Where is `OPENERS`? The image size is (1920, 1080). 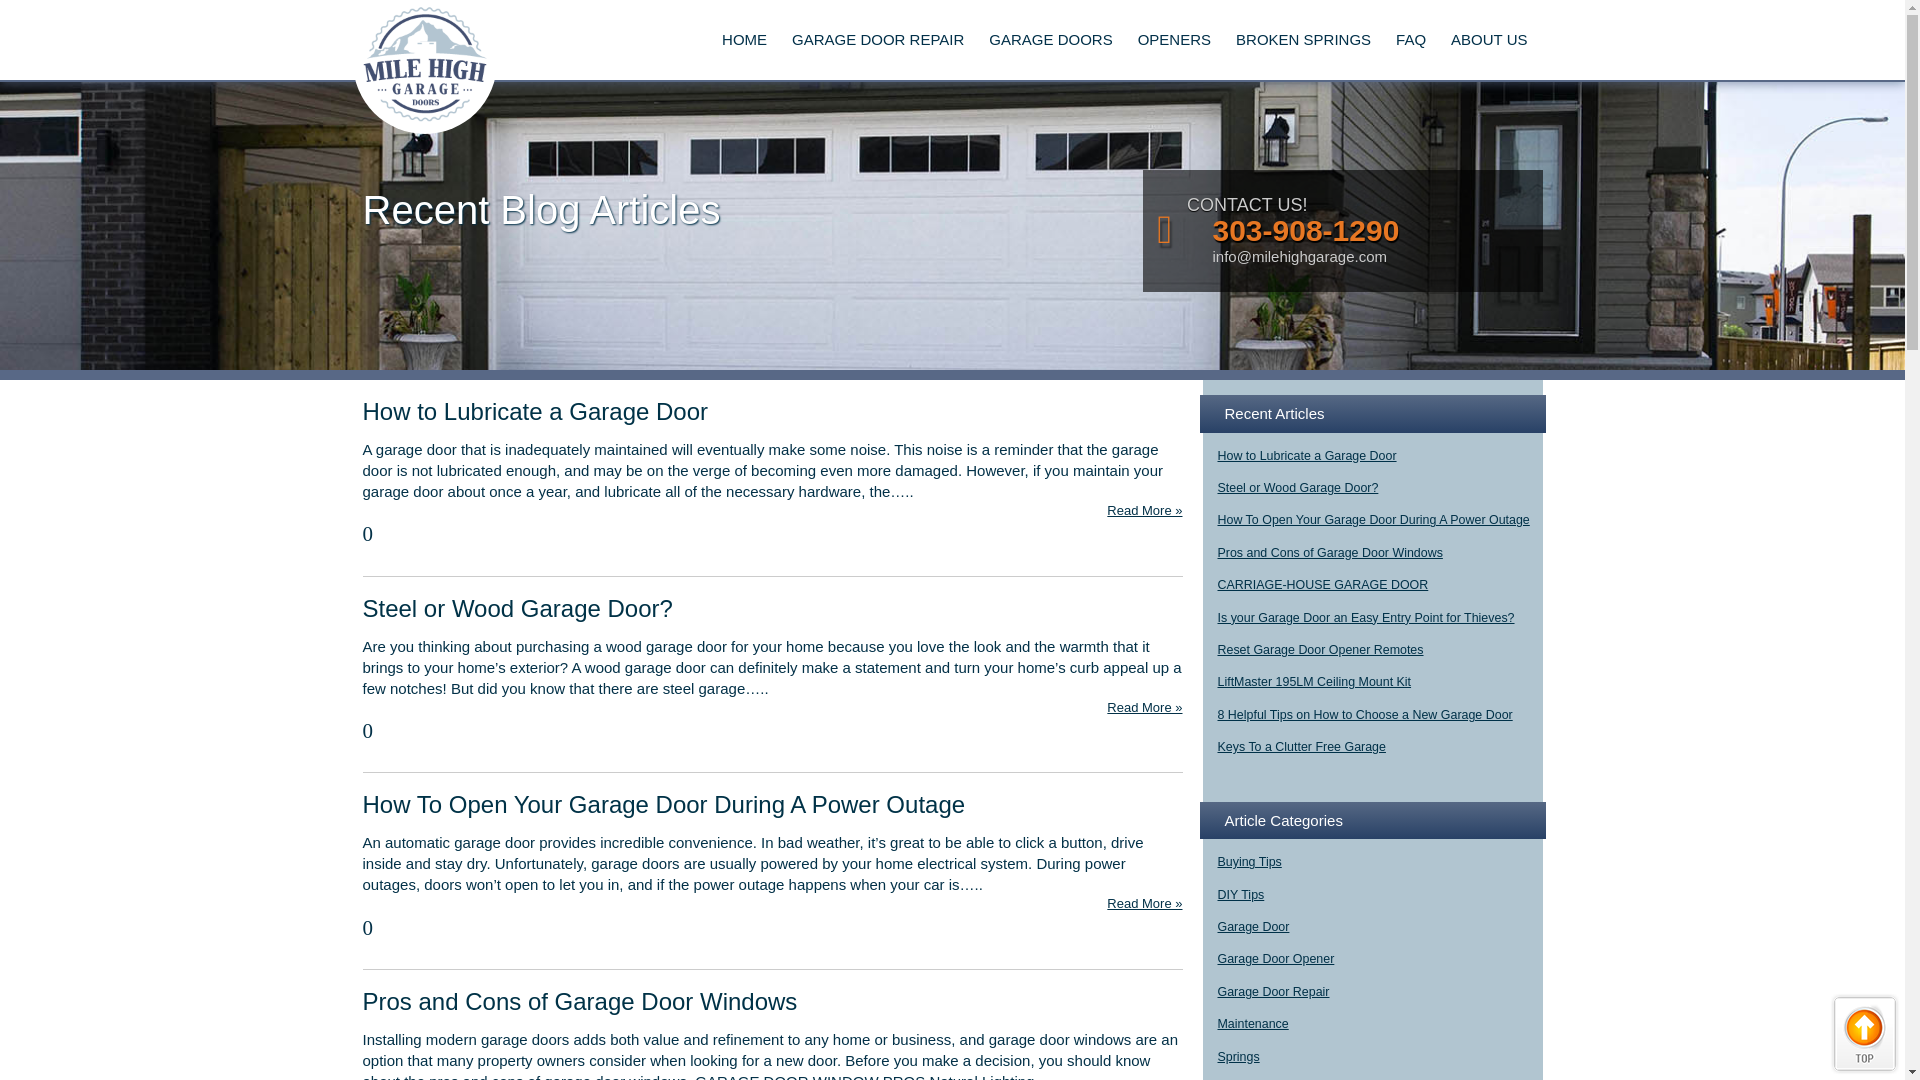
OPENERS is located at coordinates (1174, 40).